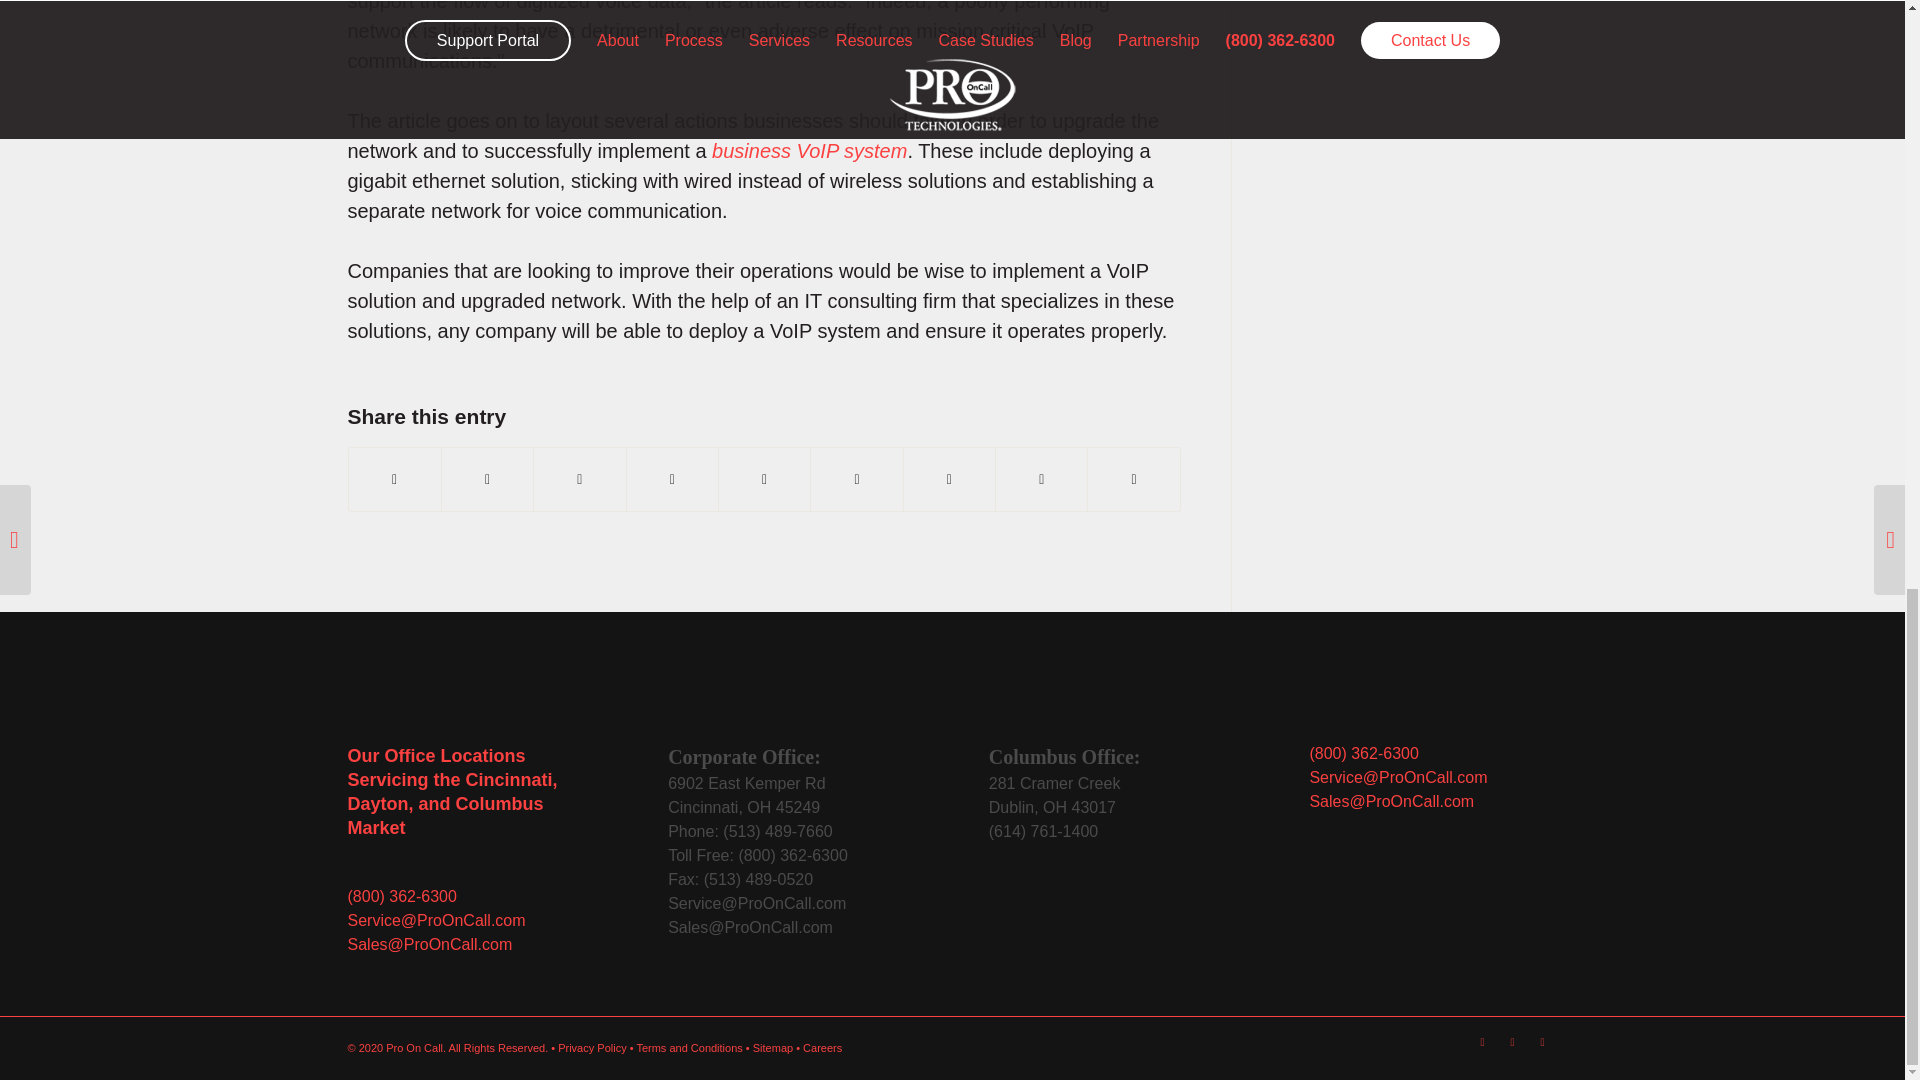  I want to click on Twitter, so click(1542, 1042).